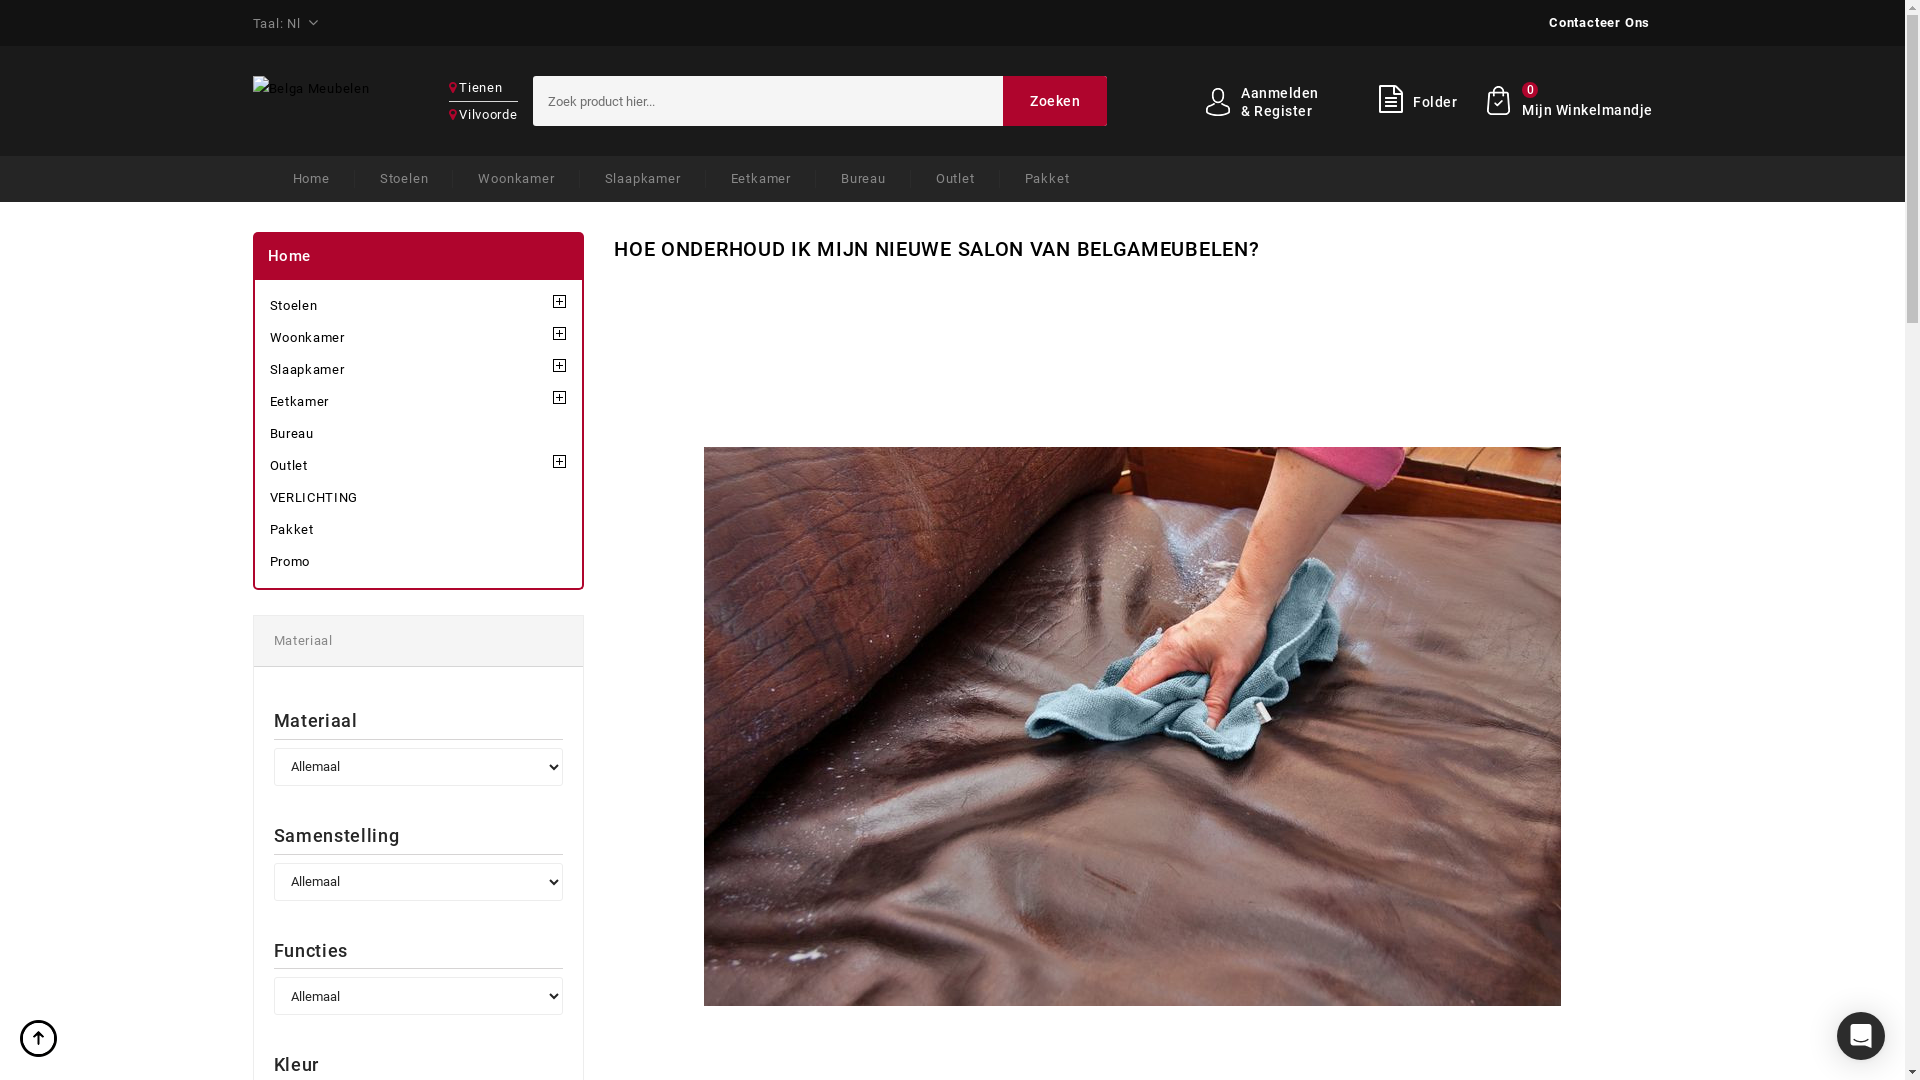 The height and width of the screenshot is (1080, 1920). I want to click on VERLICHTING, so click(419, 498).